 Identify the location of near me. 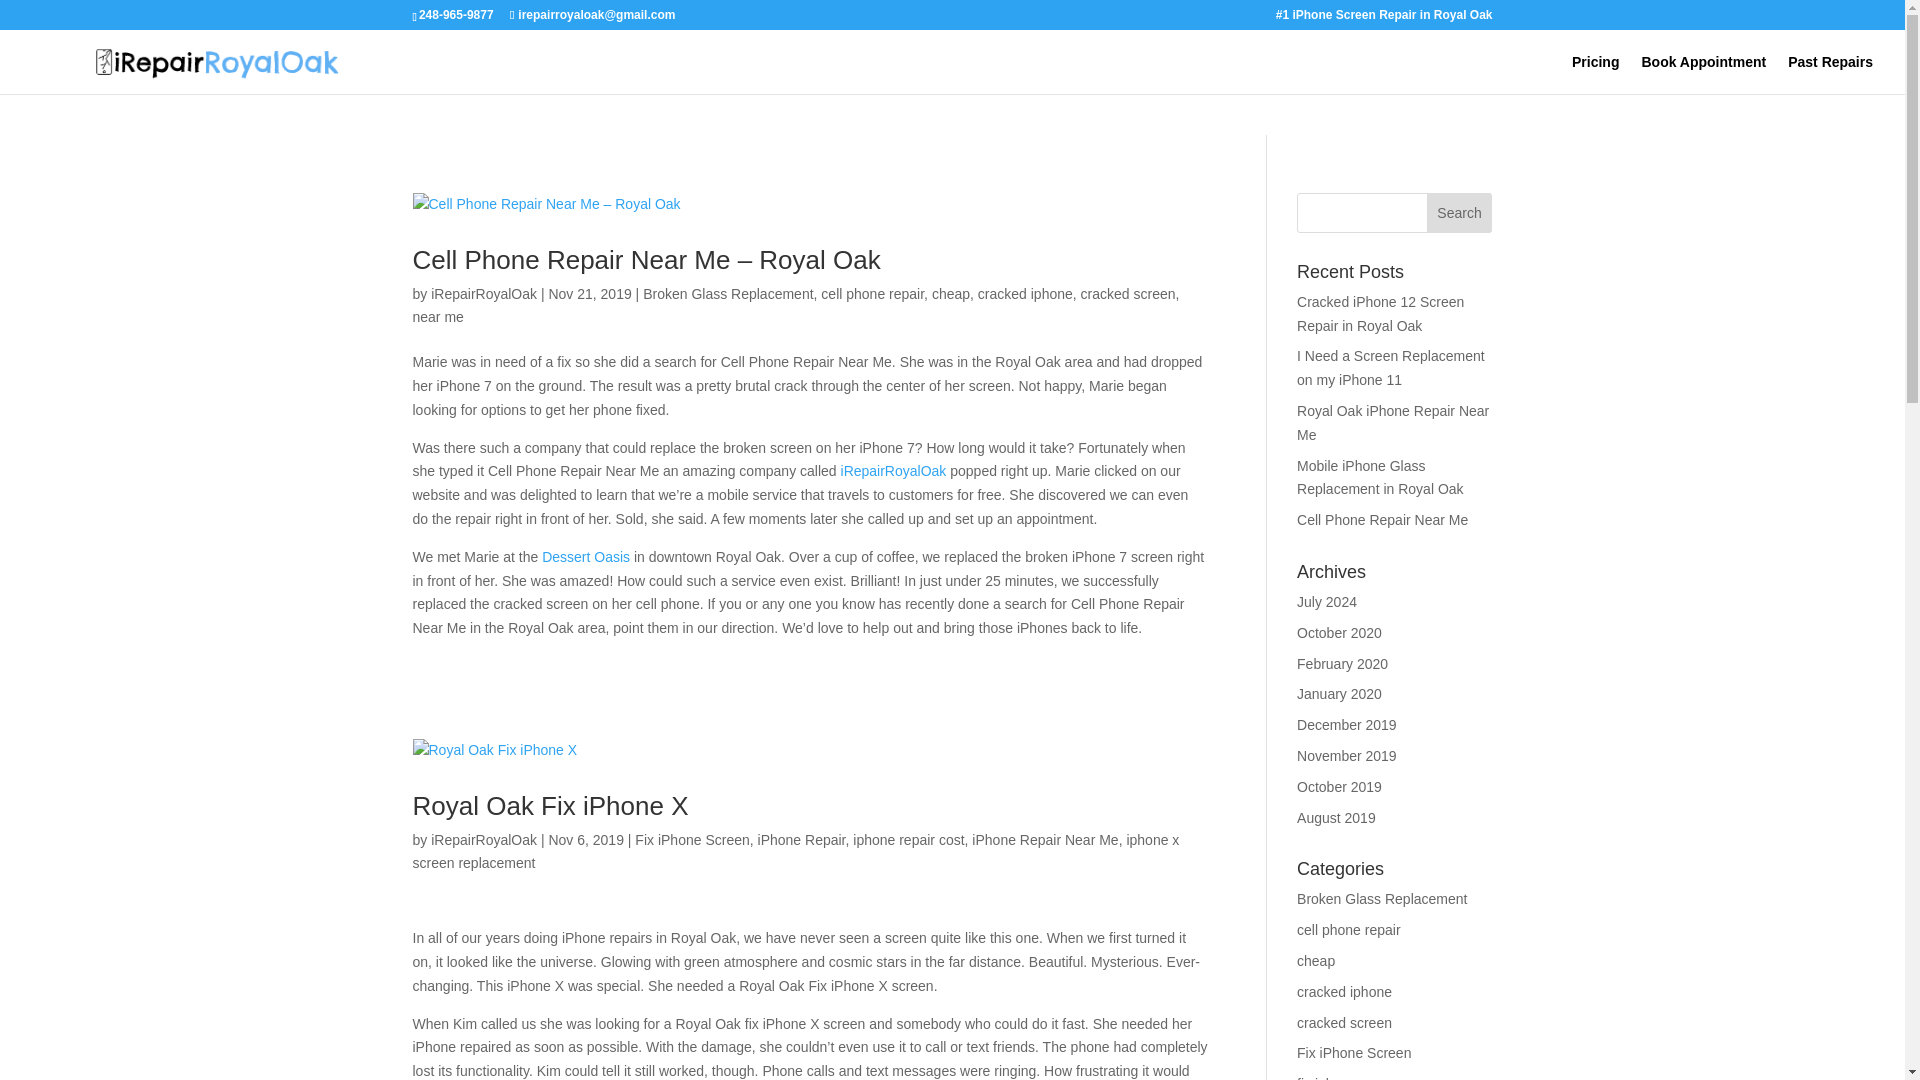
(437, 316).